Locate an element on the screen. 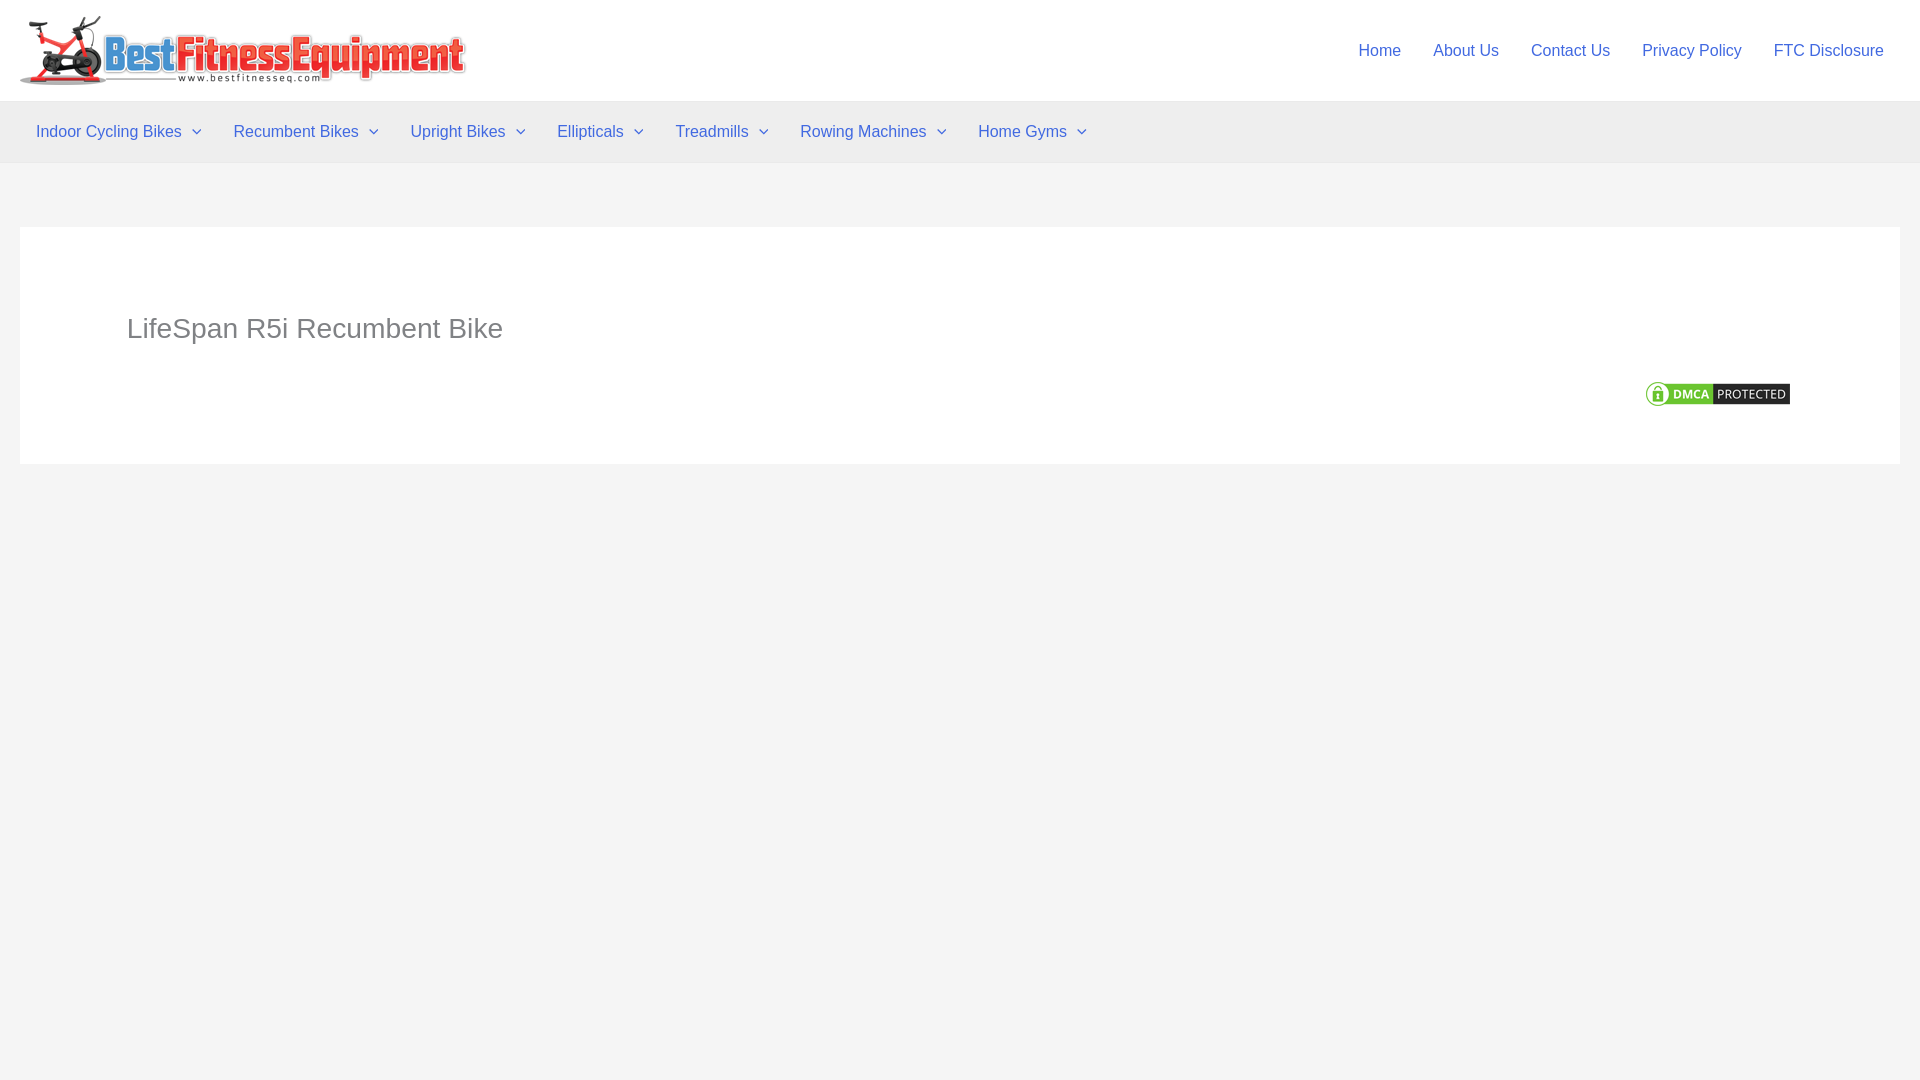 This screenshot has height=1080, width=1920. Treadmills is located at coordinates (720, 132).